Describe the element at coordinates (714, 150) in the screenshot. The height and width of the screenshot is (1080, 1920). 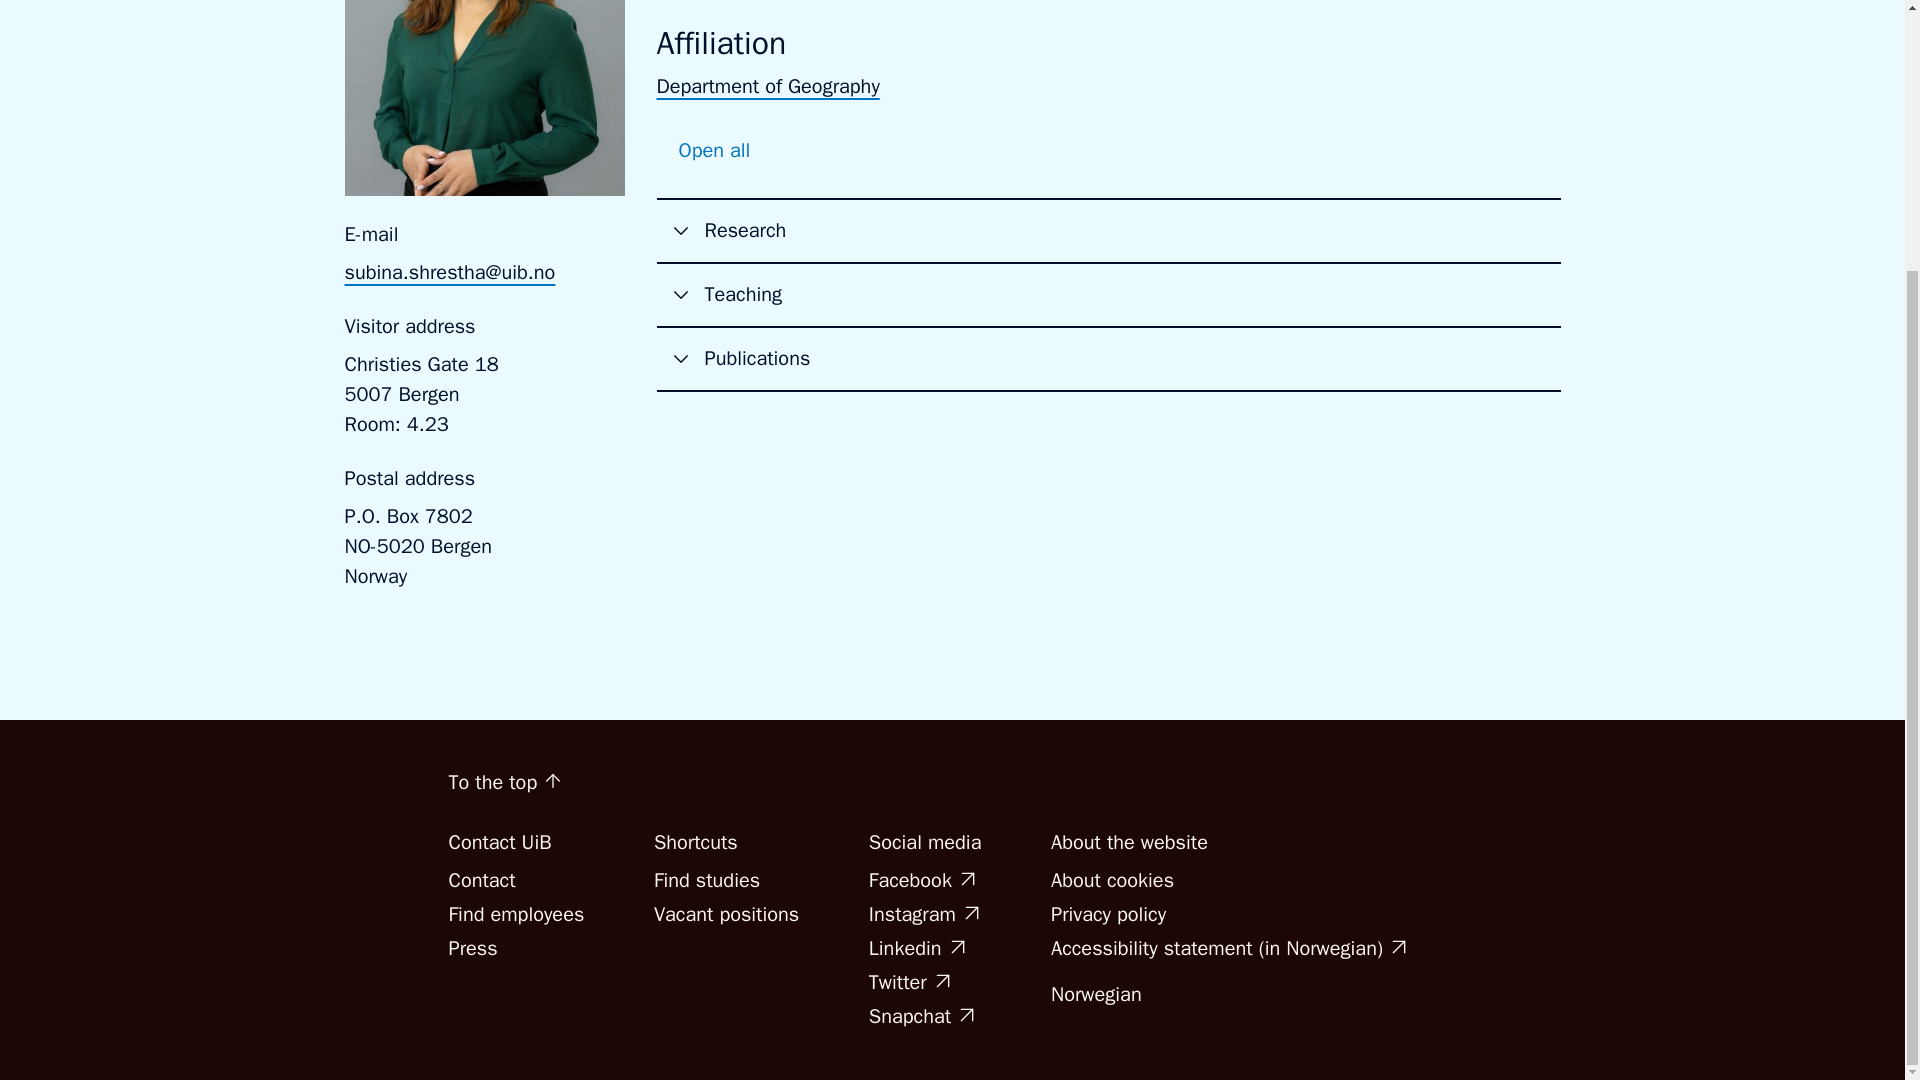
I see `Open all` at that location.